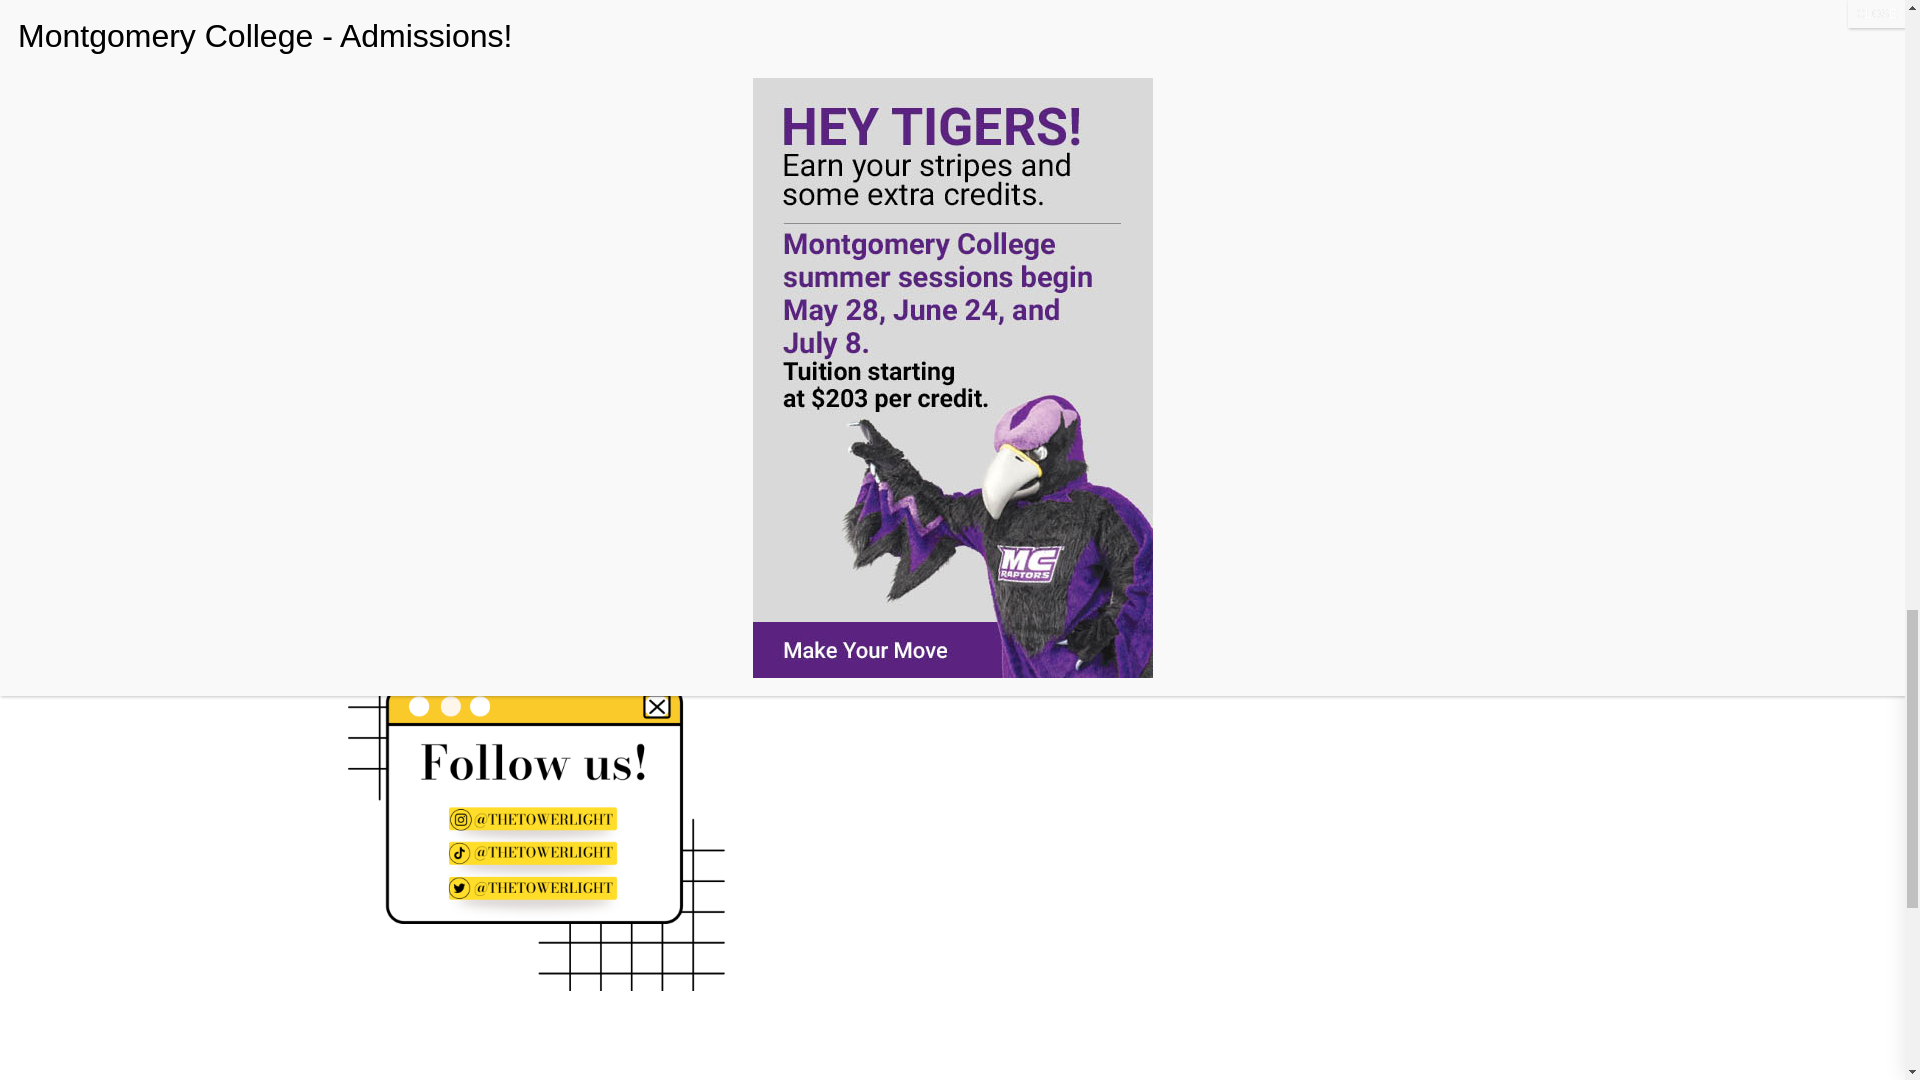 This screenshot has width=1920, height=1080. Describe the element at coordinates (860, 330) in the screenshot. I see `Click to share on Facebook` at that location.